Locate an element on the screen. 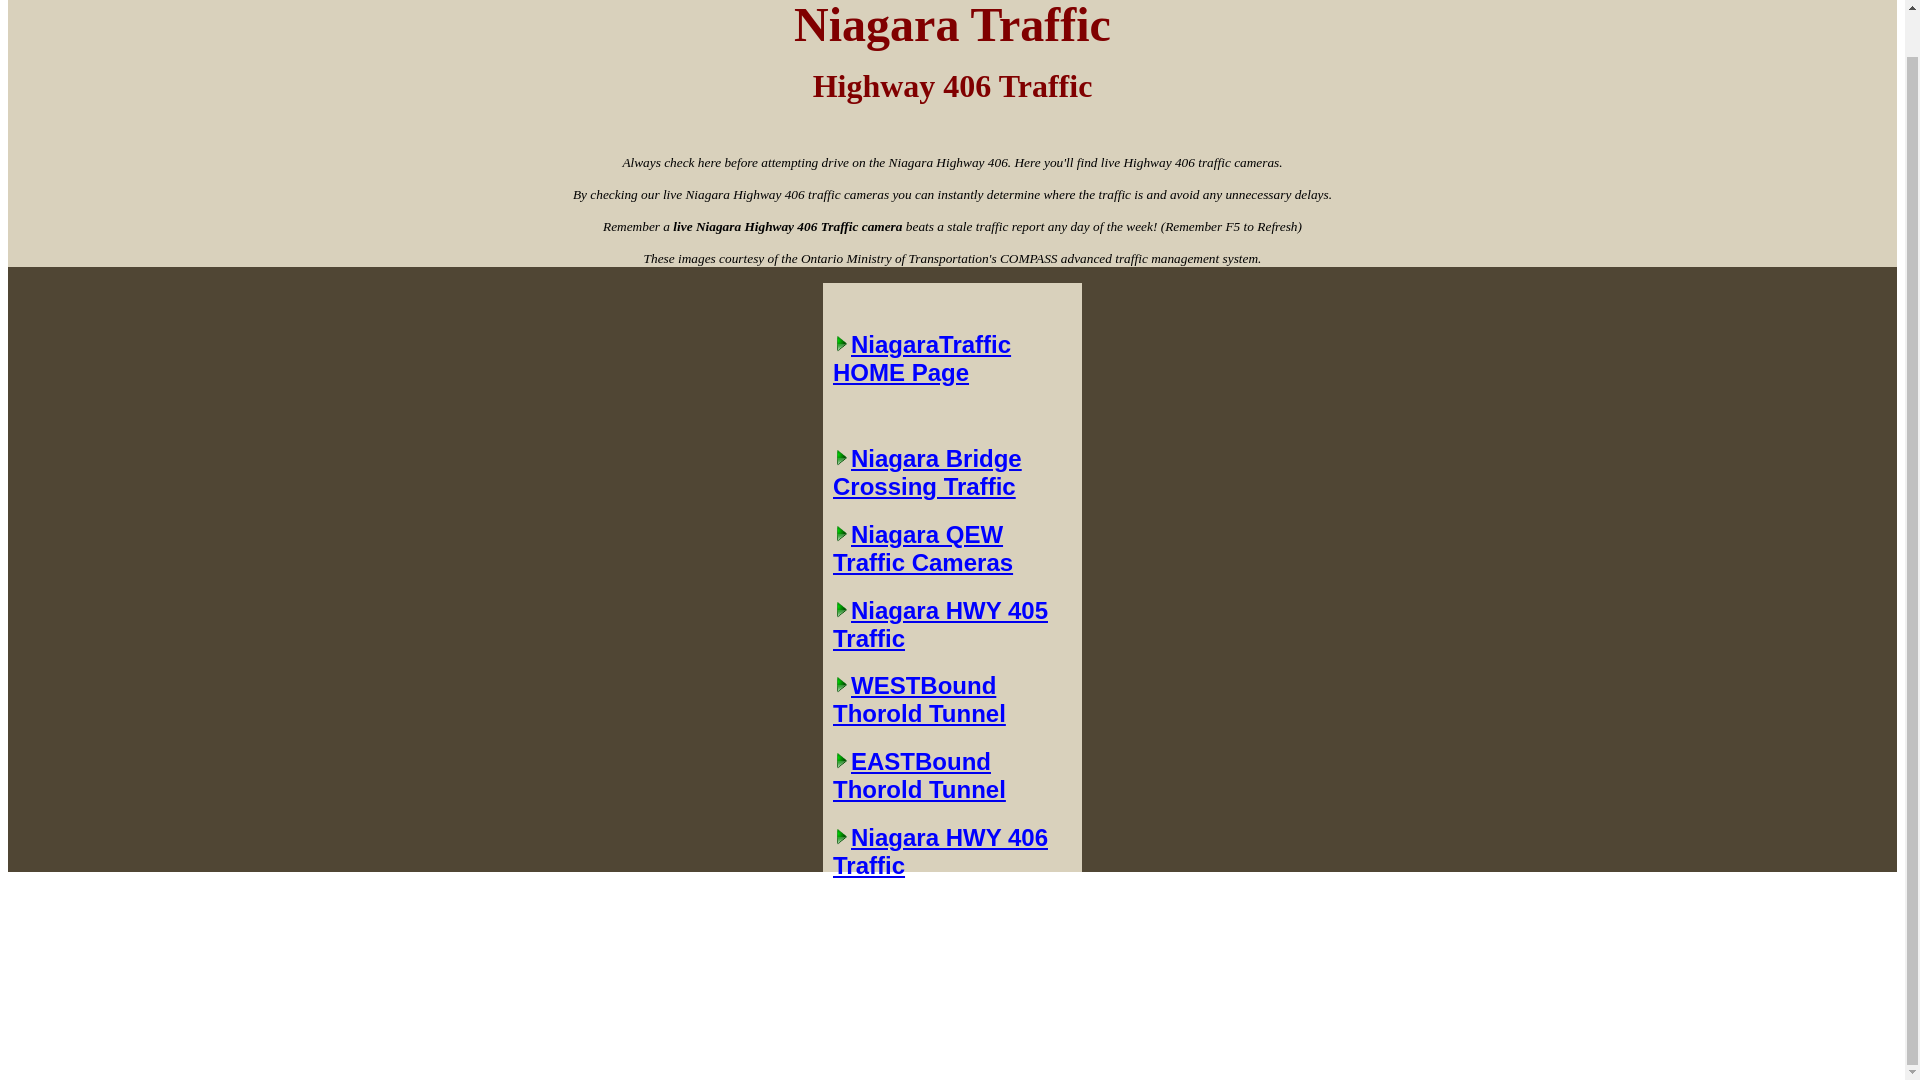 This screenshot has width=1920, height=1080. Live Niagara EASTBound Thorold Tunnel is located at coordinates (952, 776).